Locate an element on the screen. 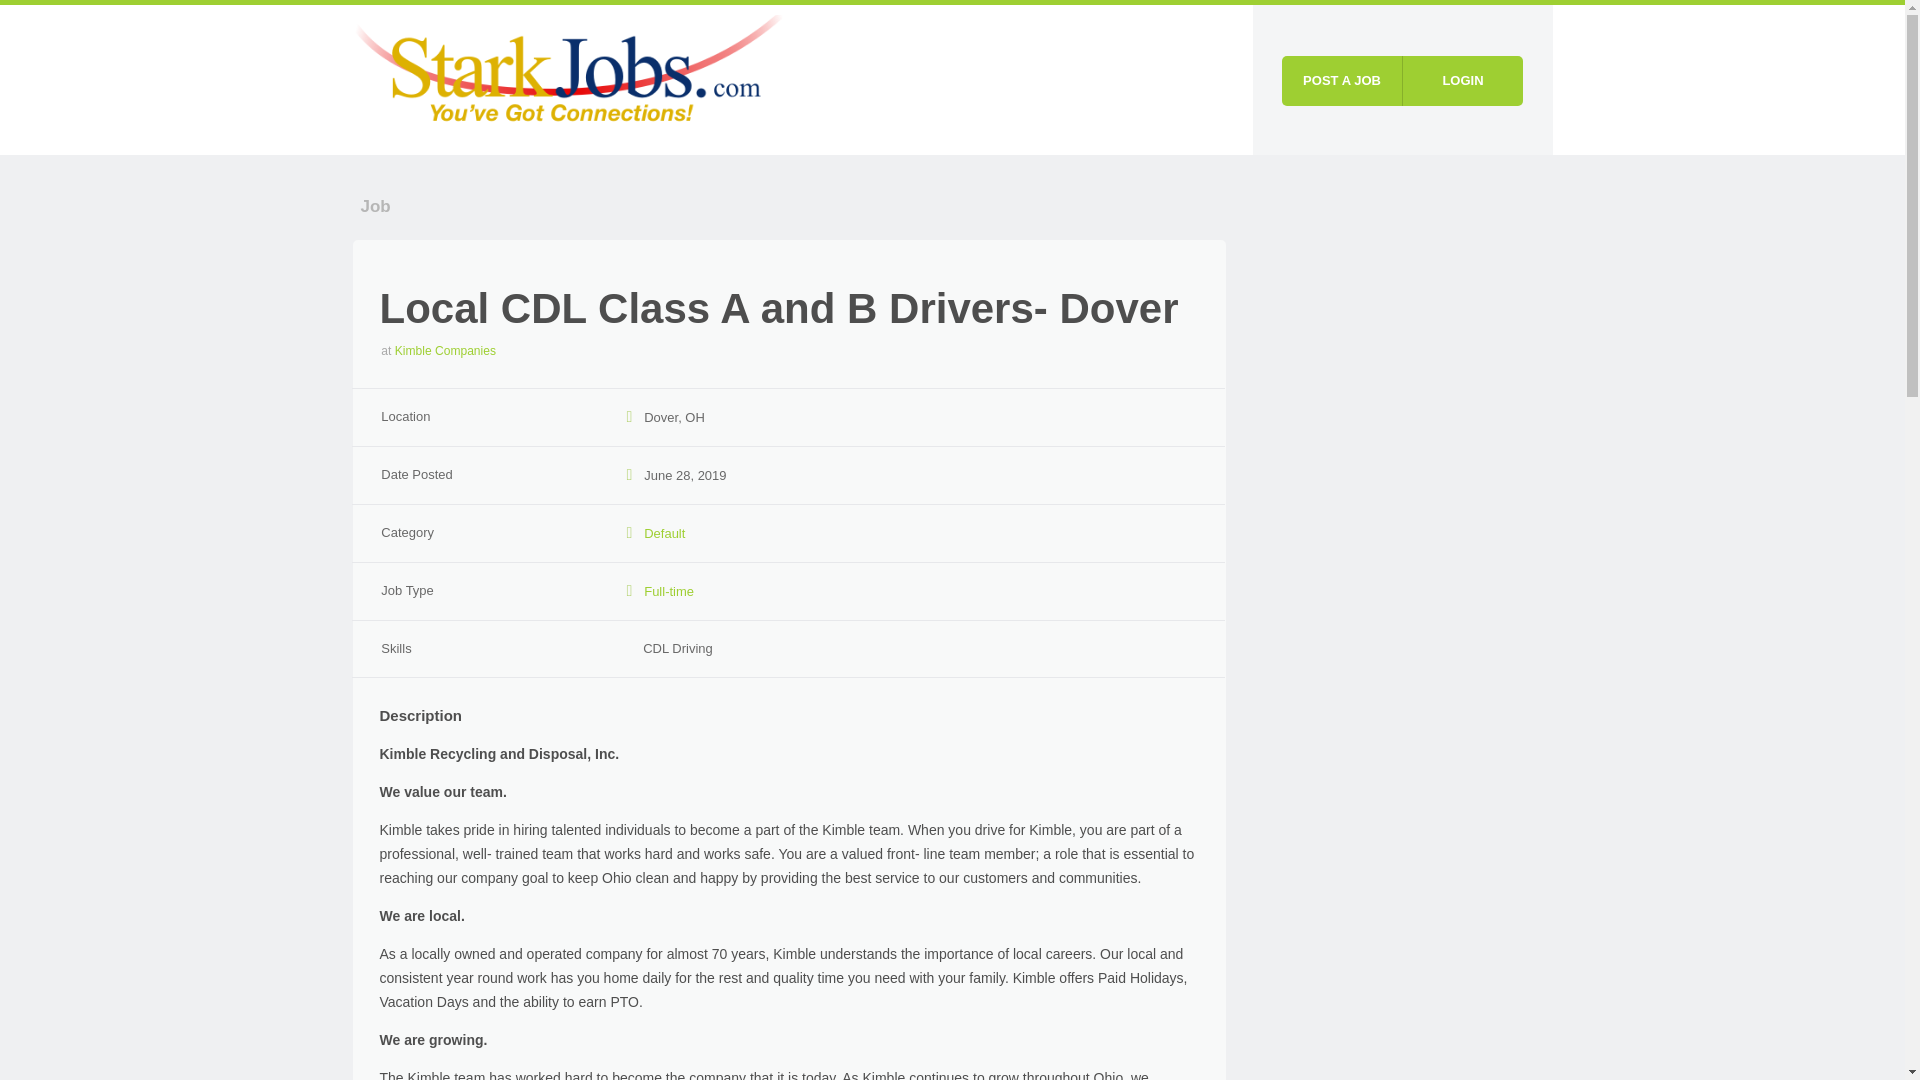  StarkJobs.com is located at coordinates (568, 77).